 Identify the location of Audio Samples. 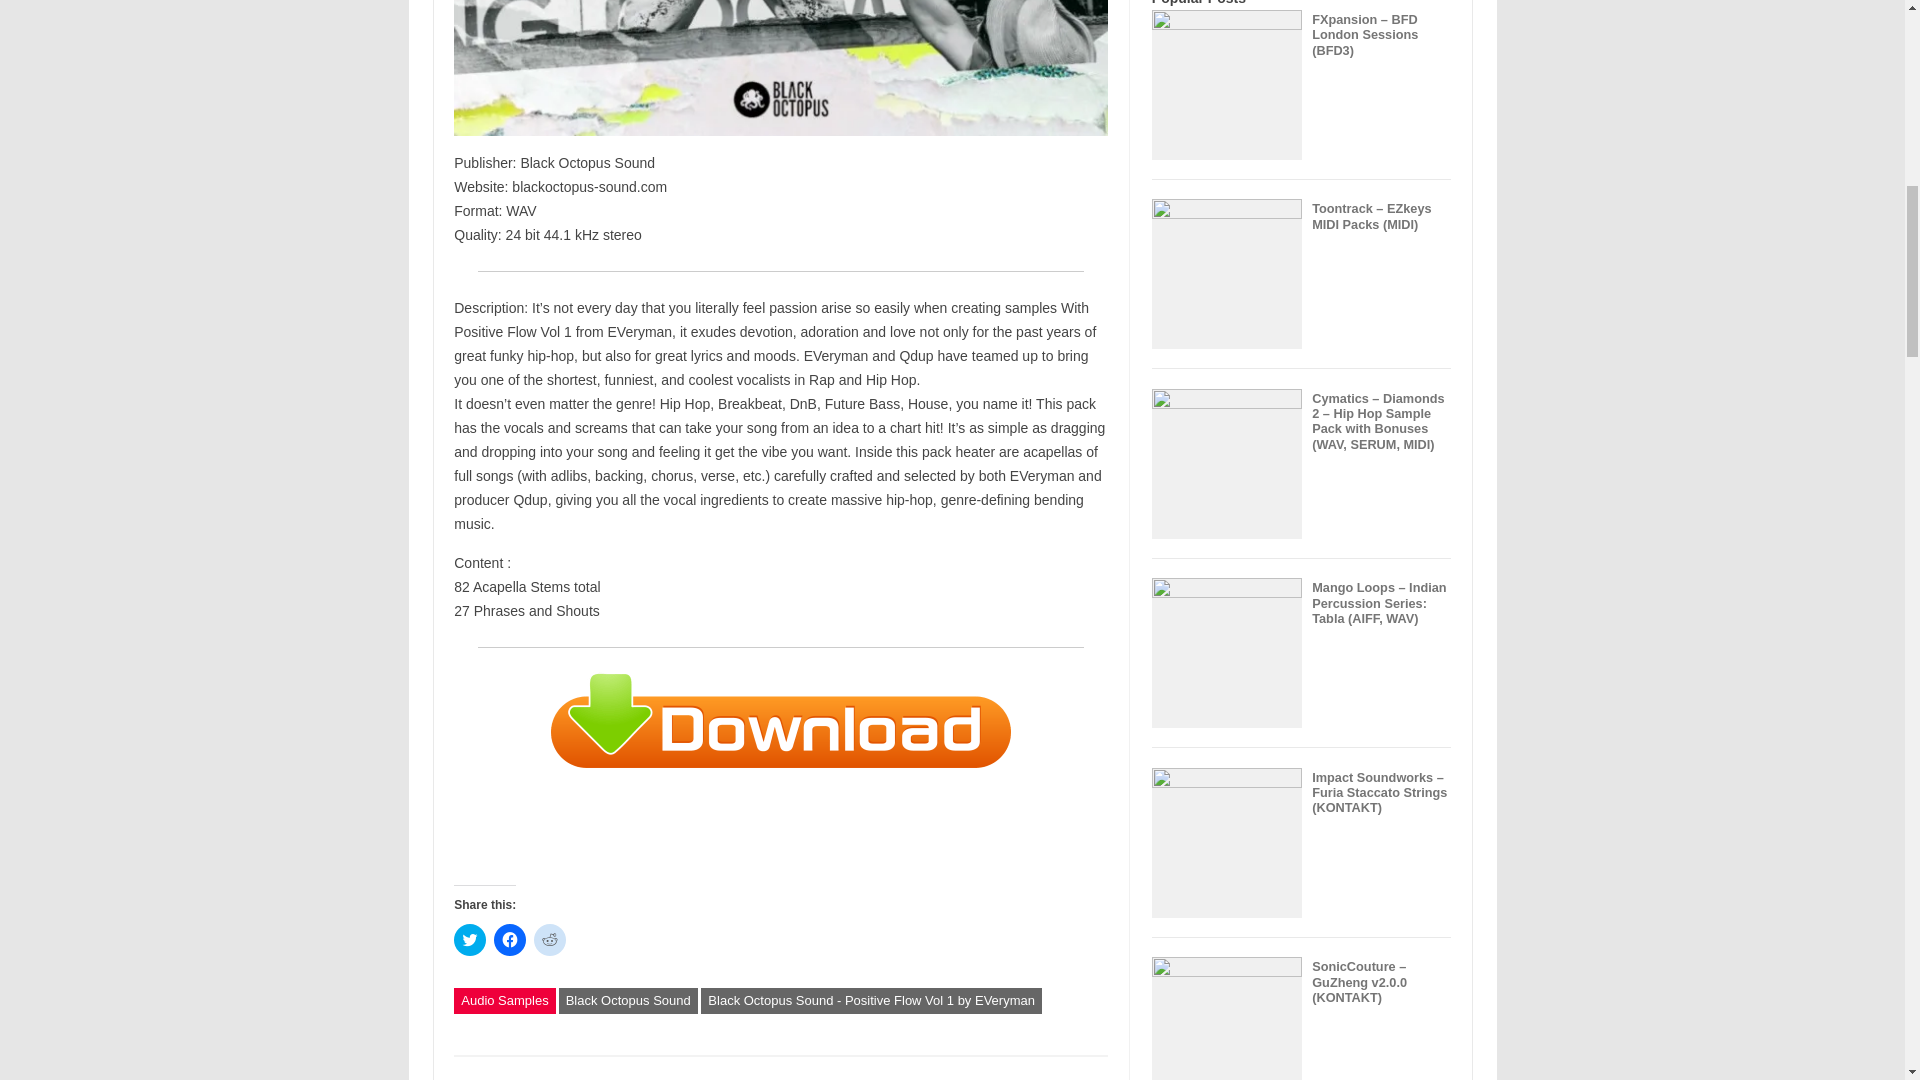
(504, 1001).